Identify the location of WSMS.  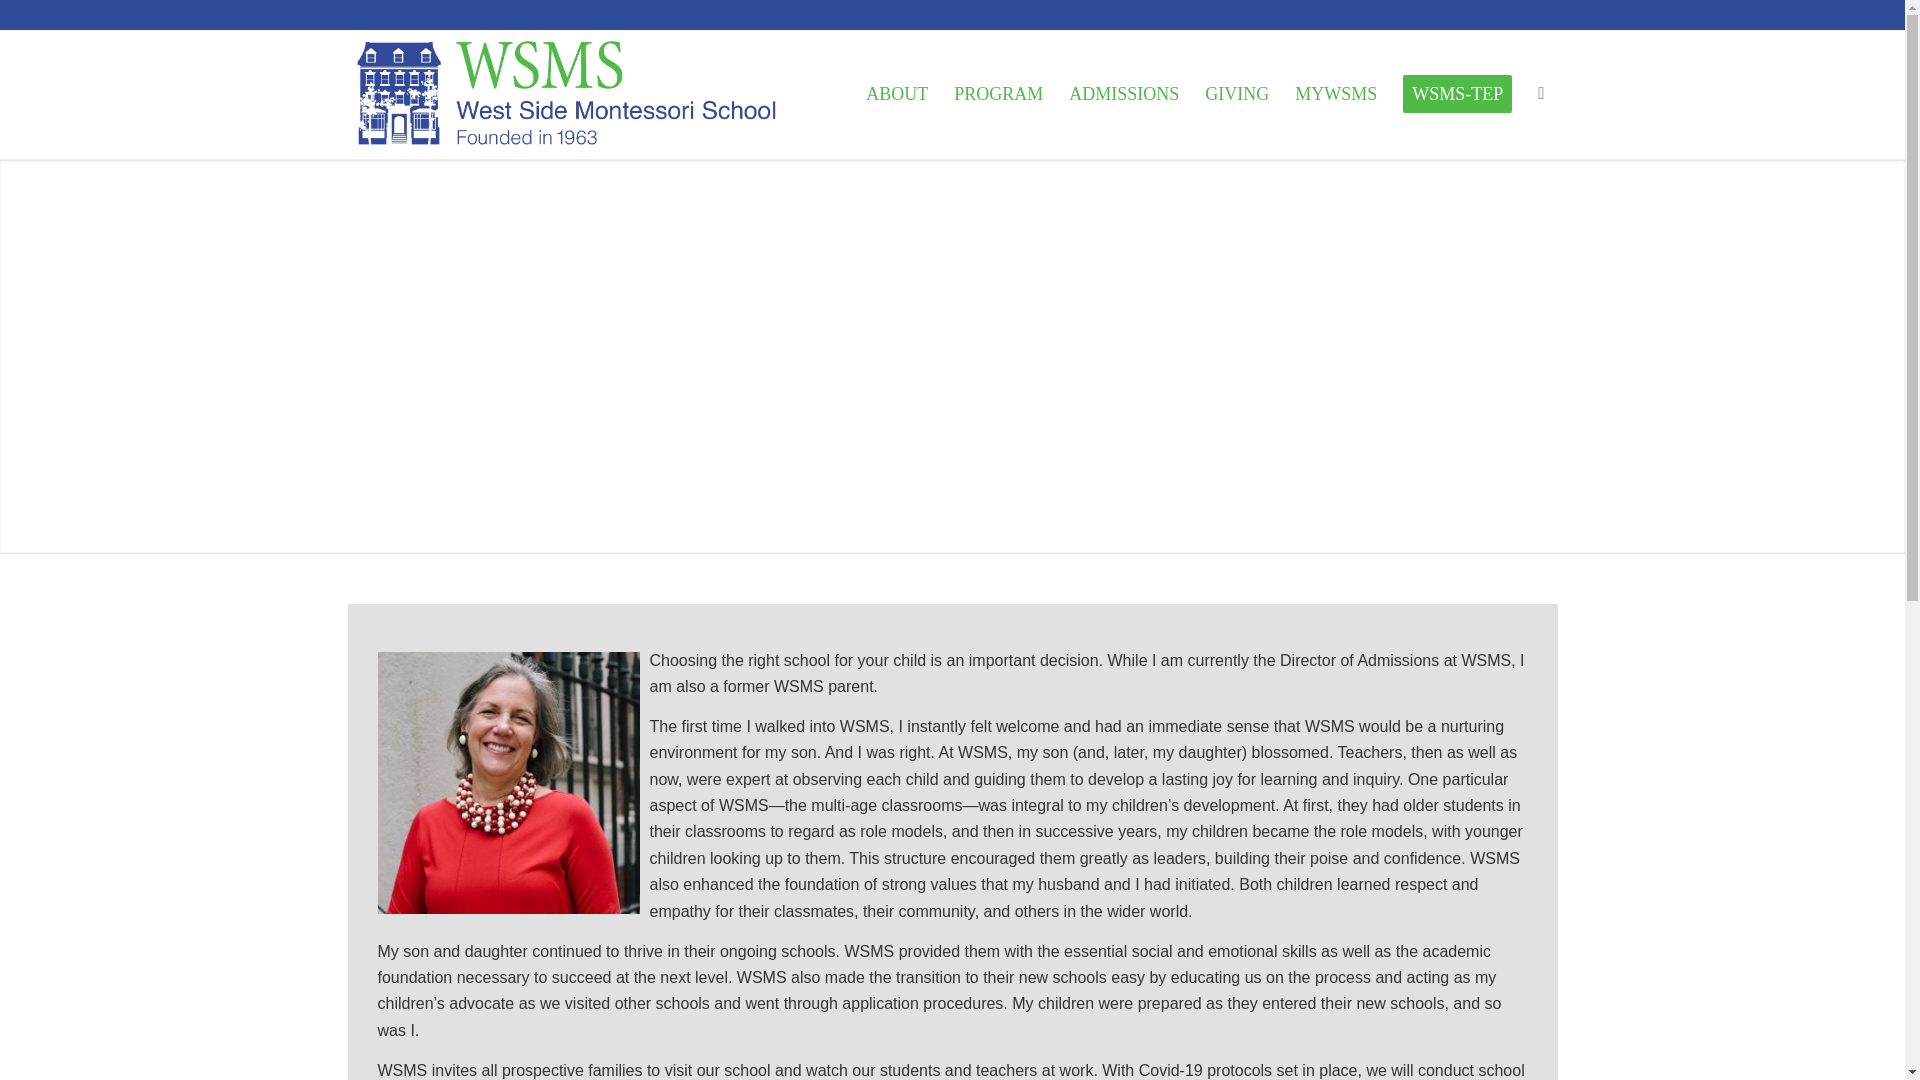
(567, 94).